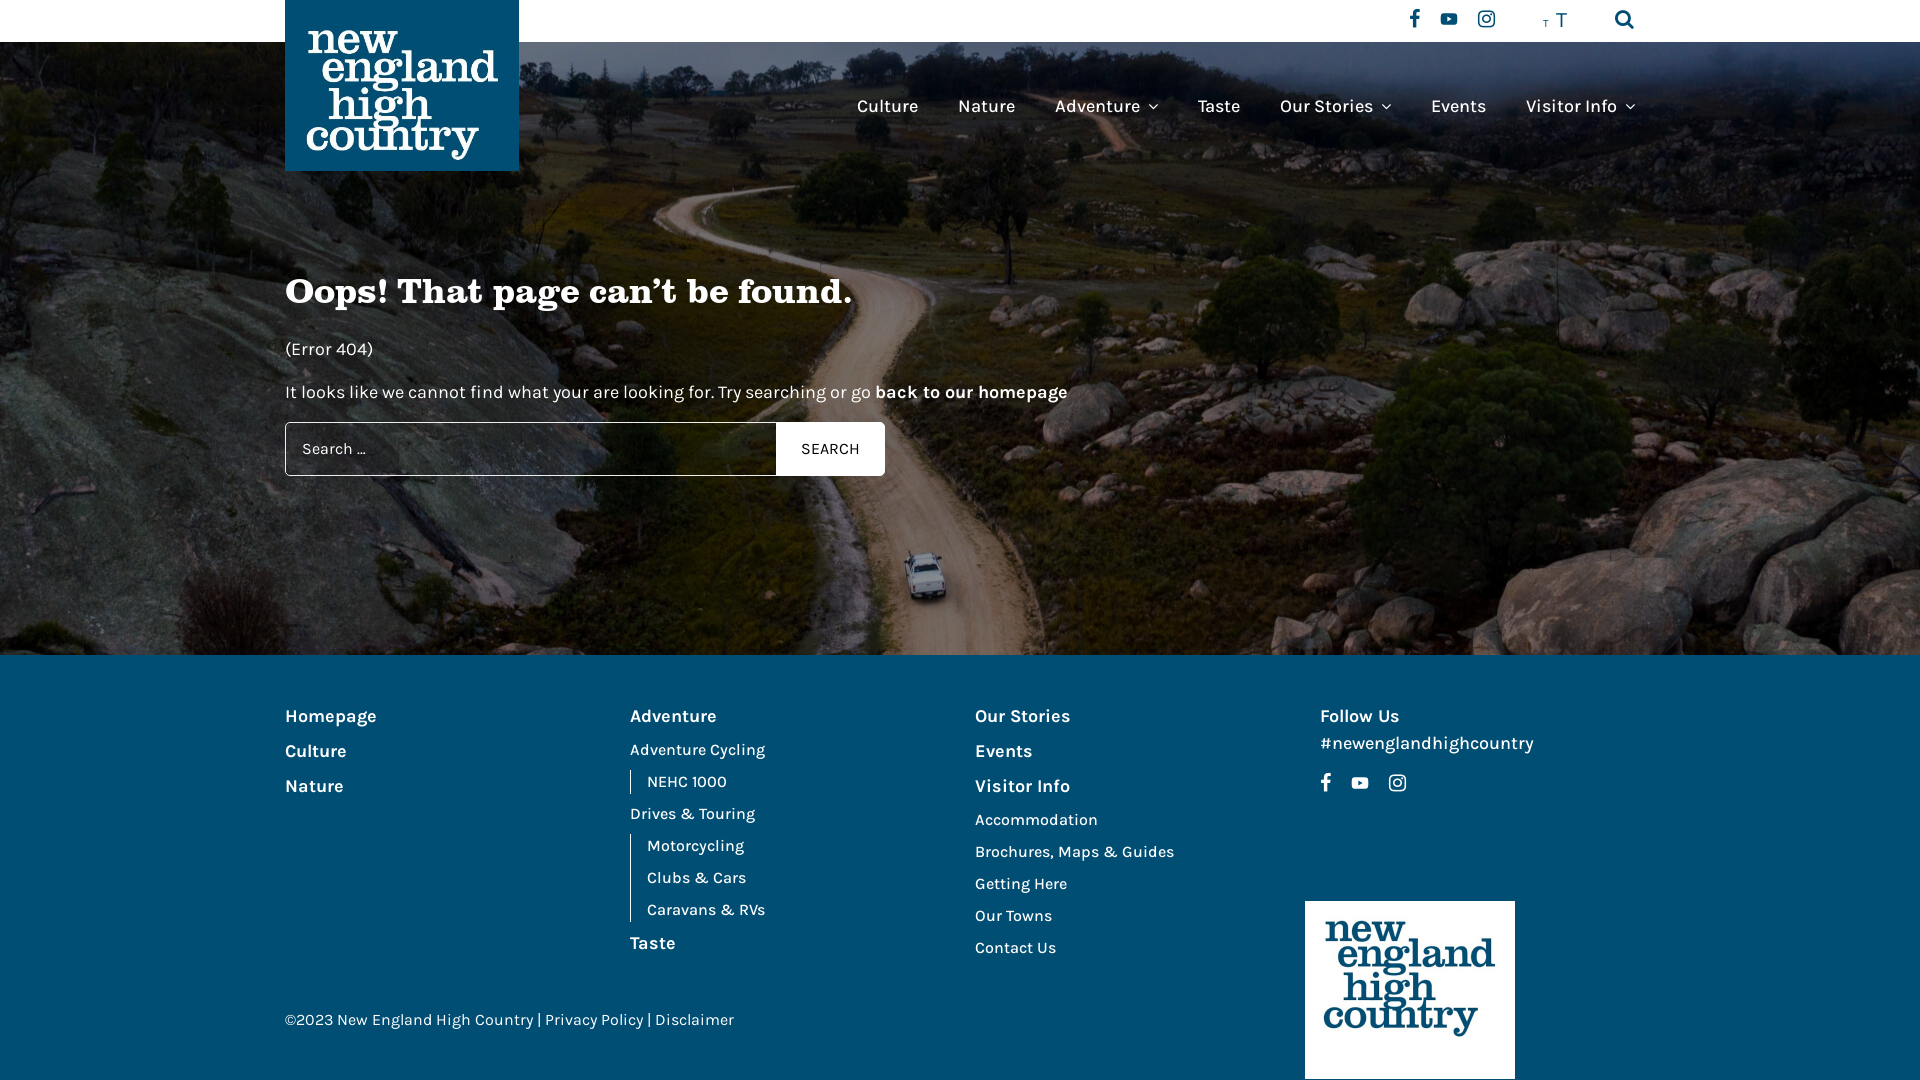 The height and width of the screenshot is (1080, 1920). I want to click on Adventure, so click(788, 716).